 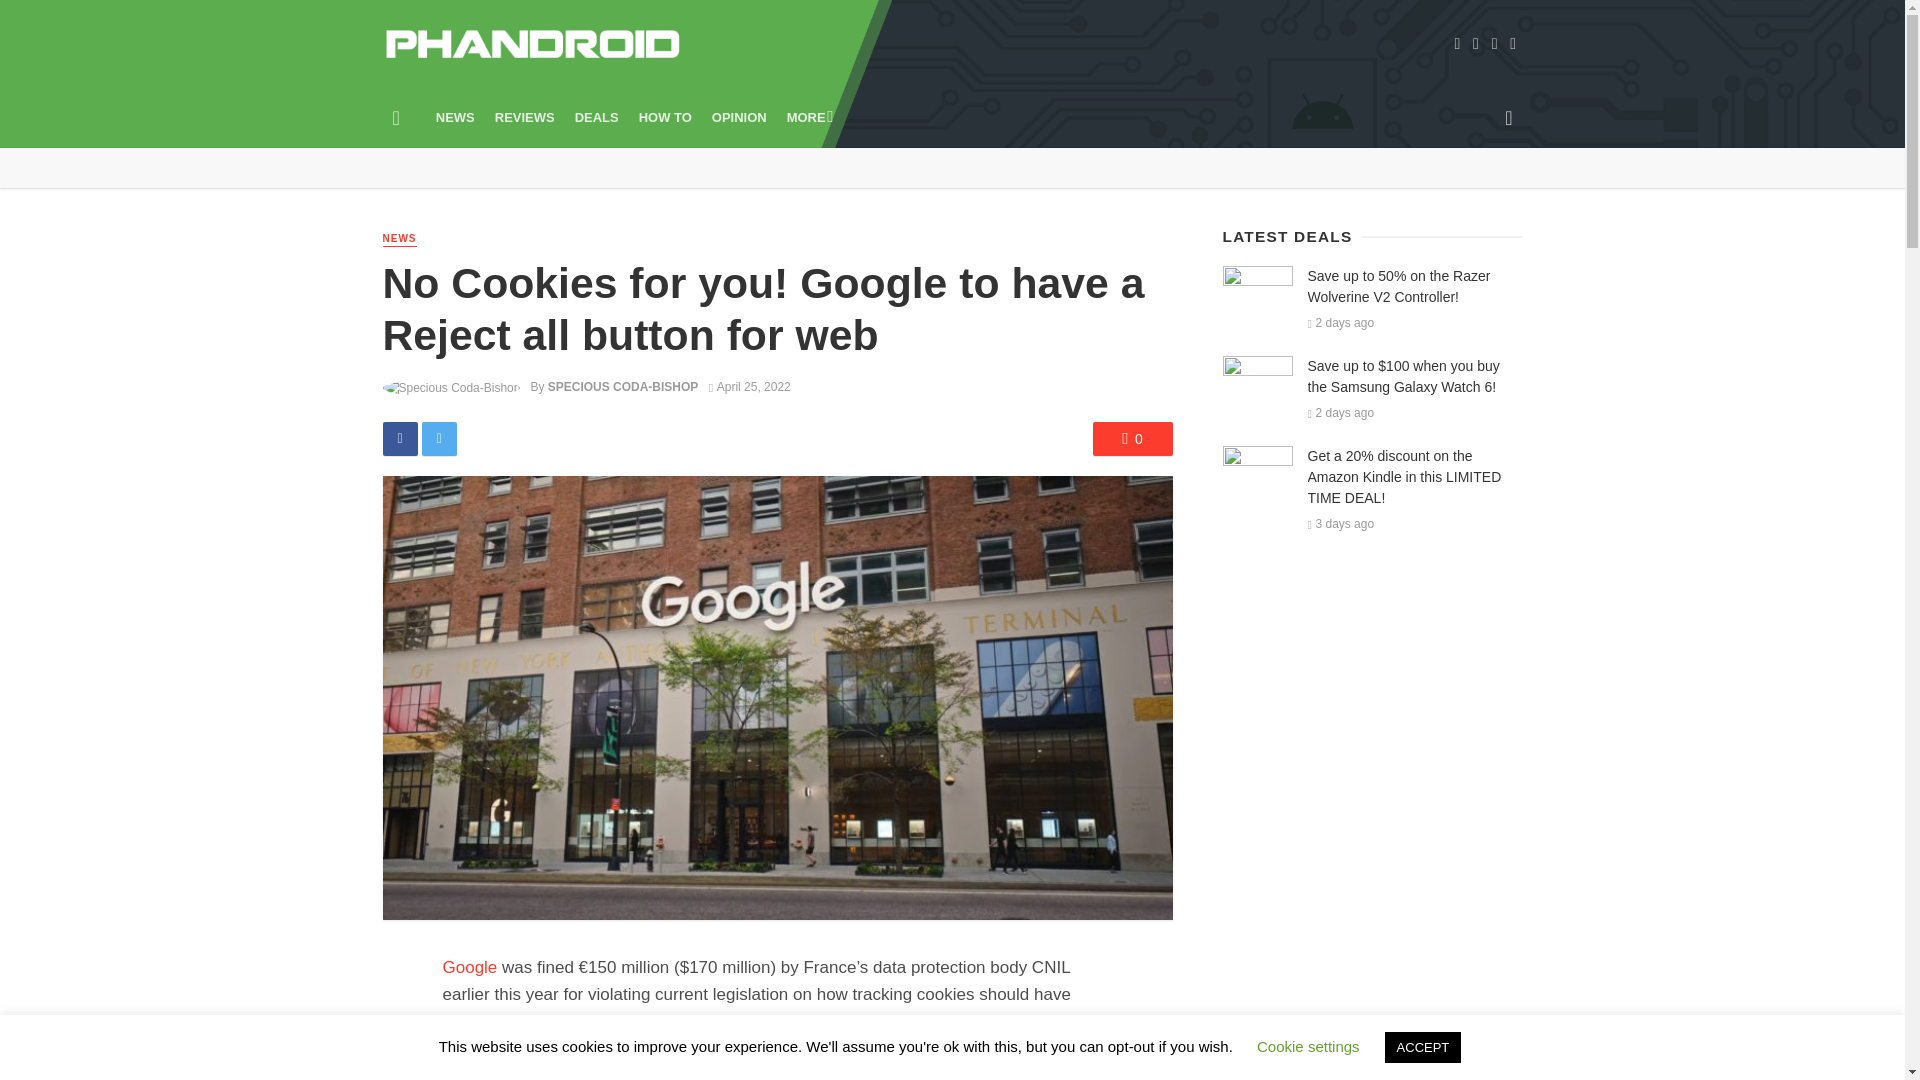 I want to click on DEALS, so click(x=596, y=117).